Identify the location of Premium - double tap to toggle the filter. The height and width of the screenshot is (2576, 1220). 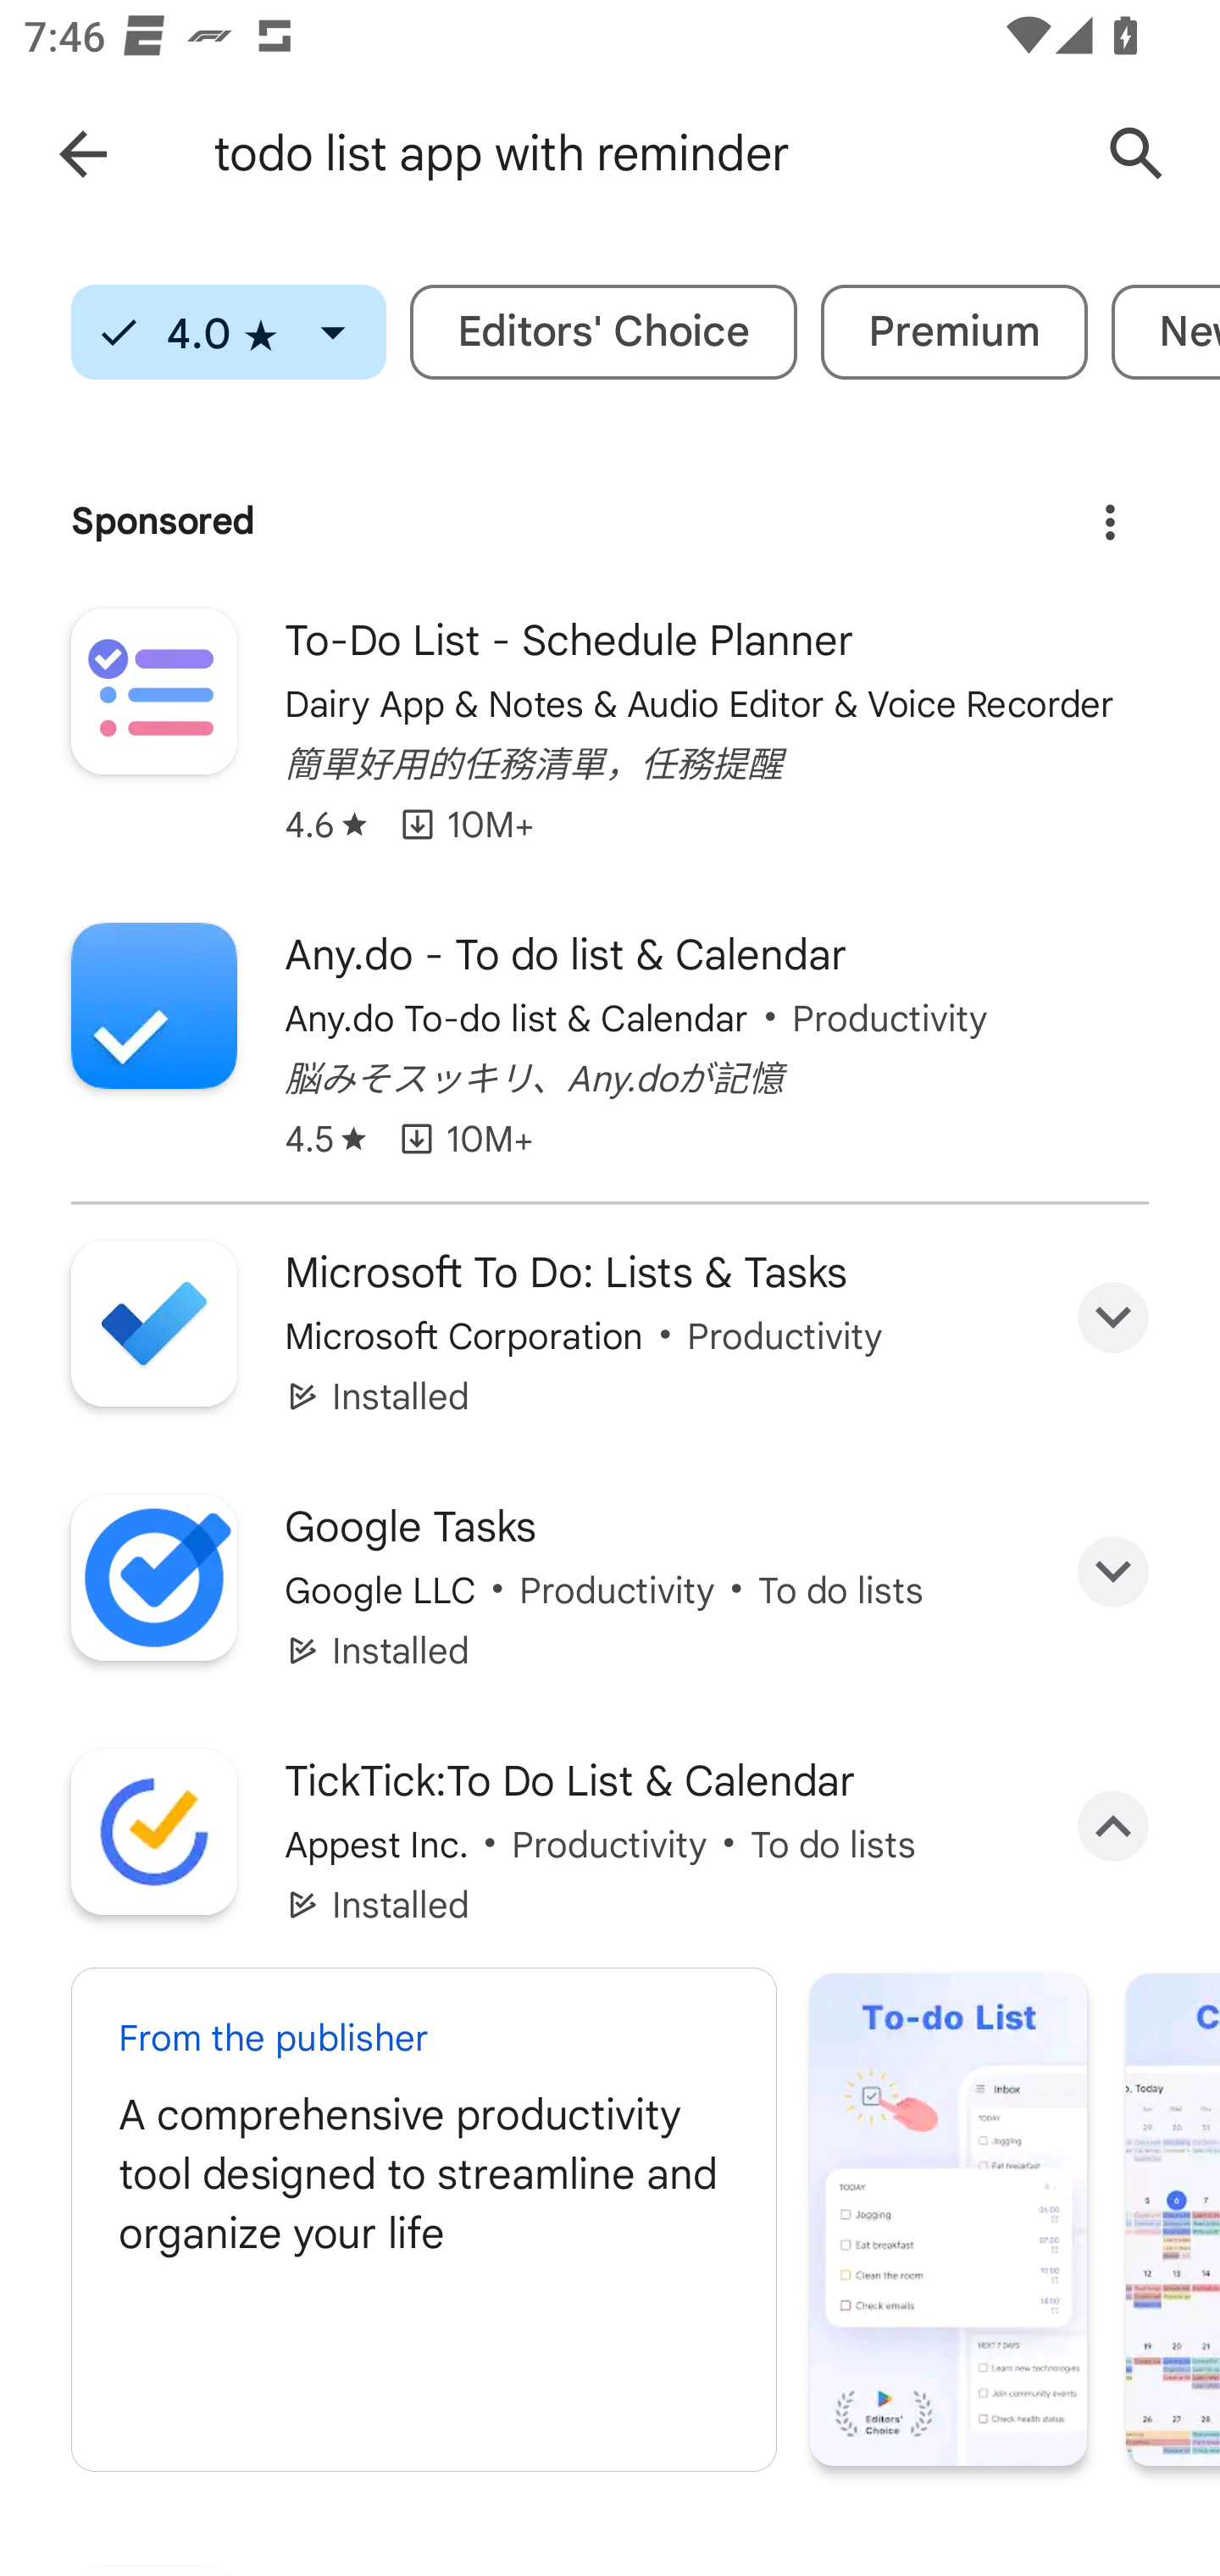
(954, 332).